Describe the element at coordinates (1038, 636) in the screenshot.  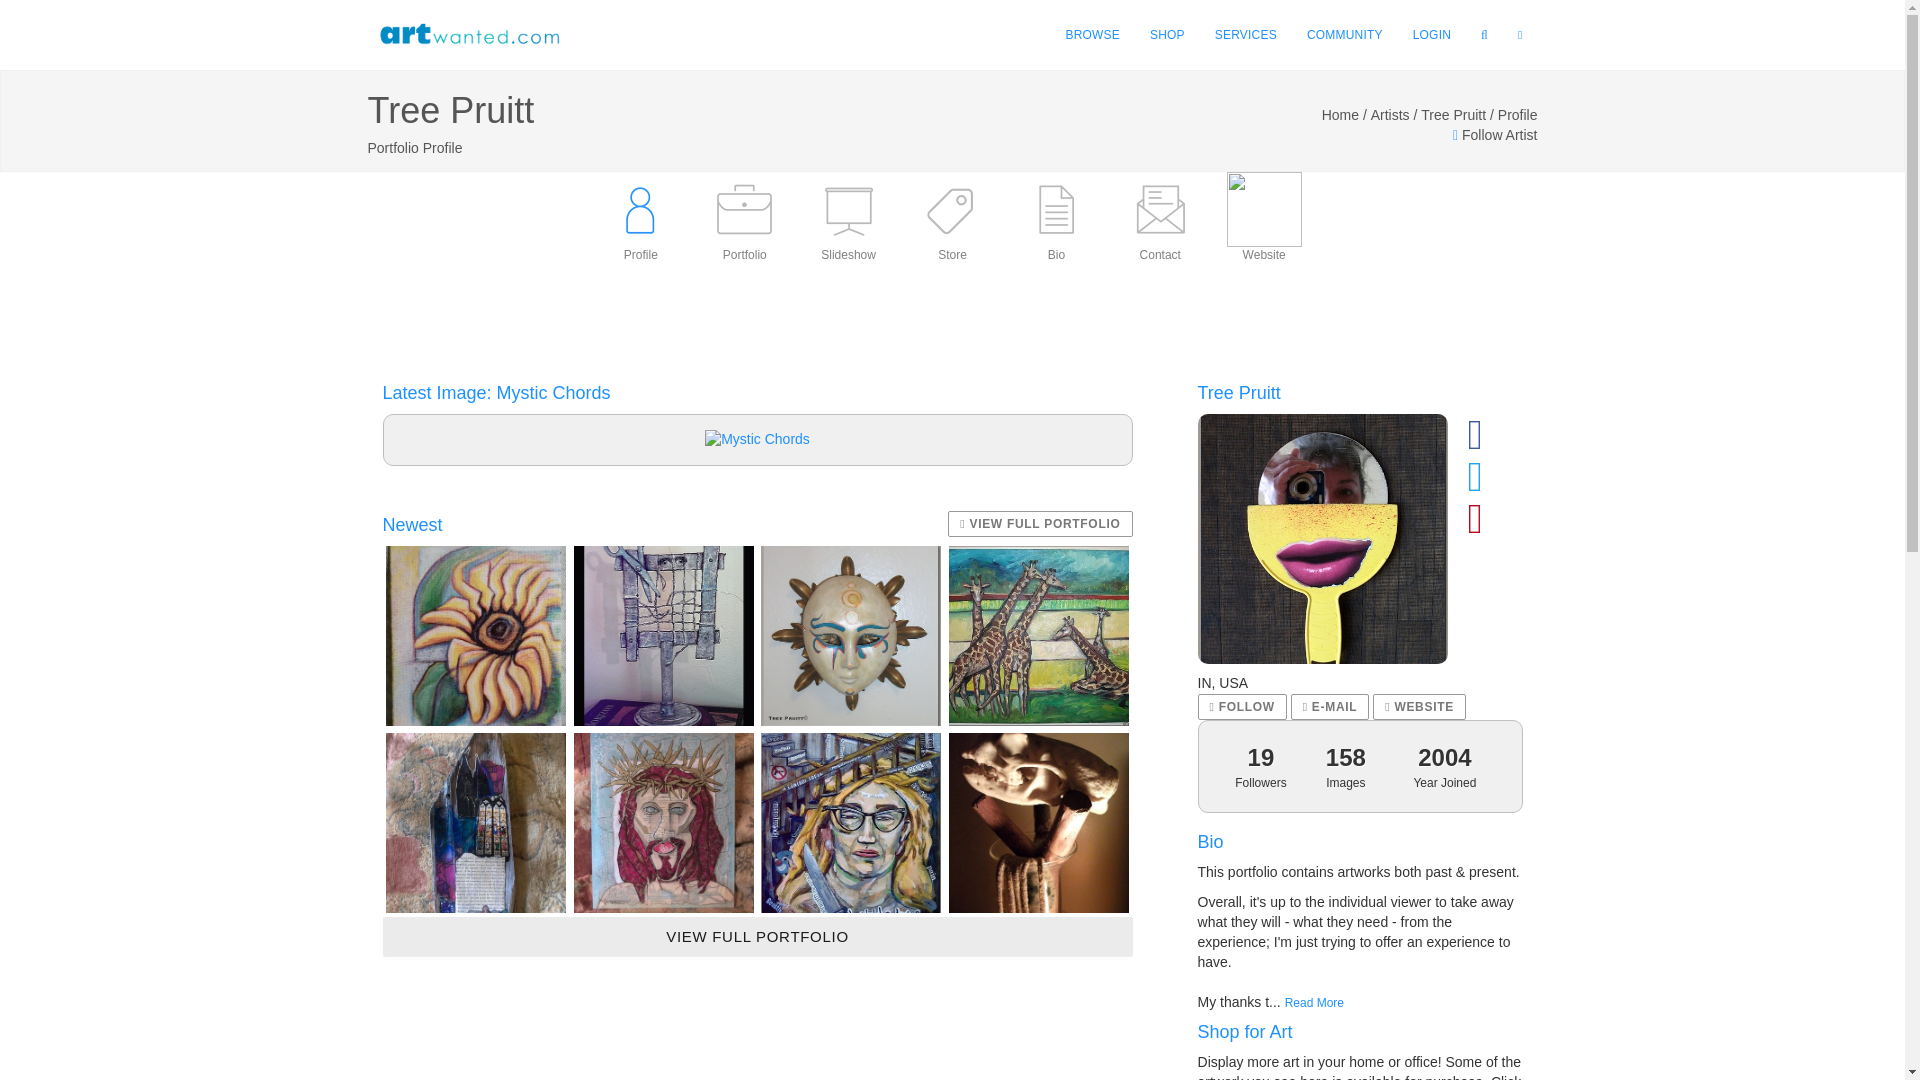
I see `Giraffe Herd Contemporary` at that location.